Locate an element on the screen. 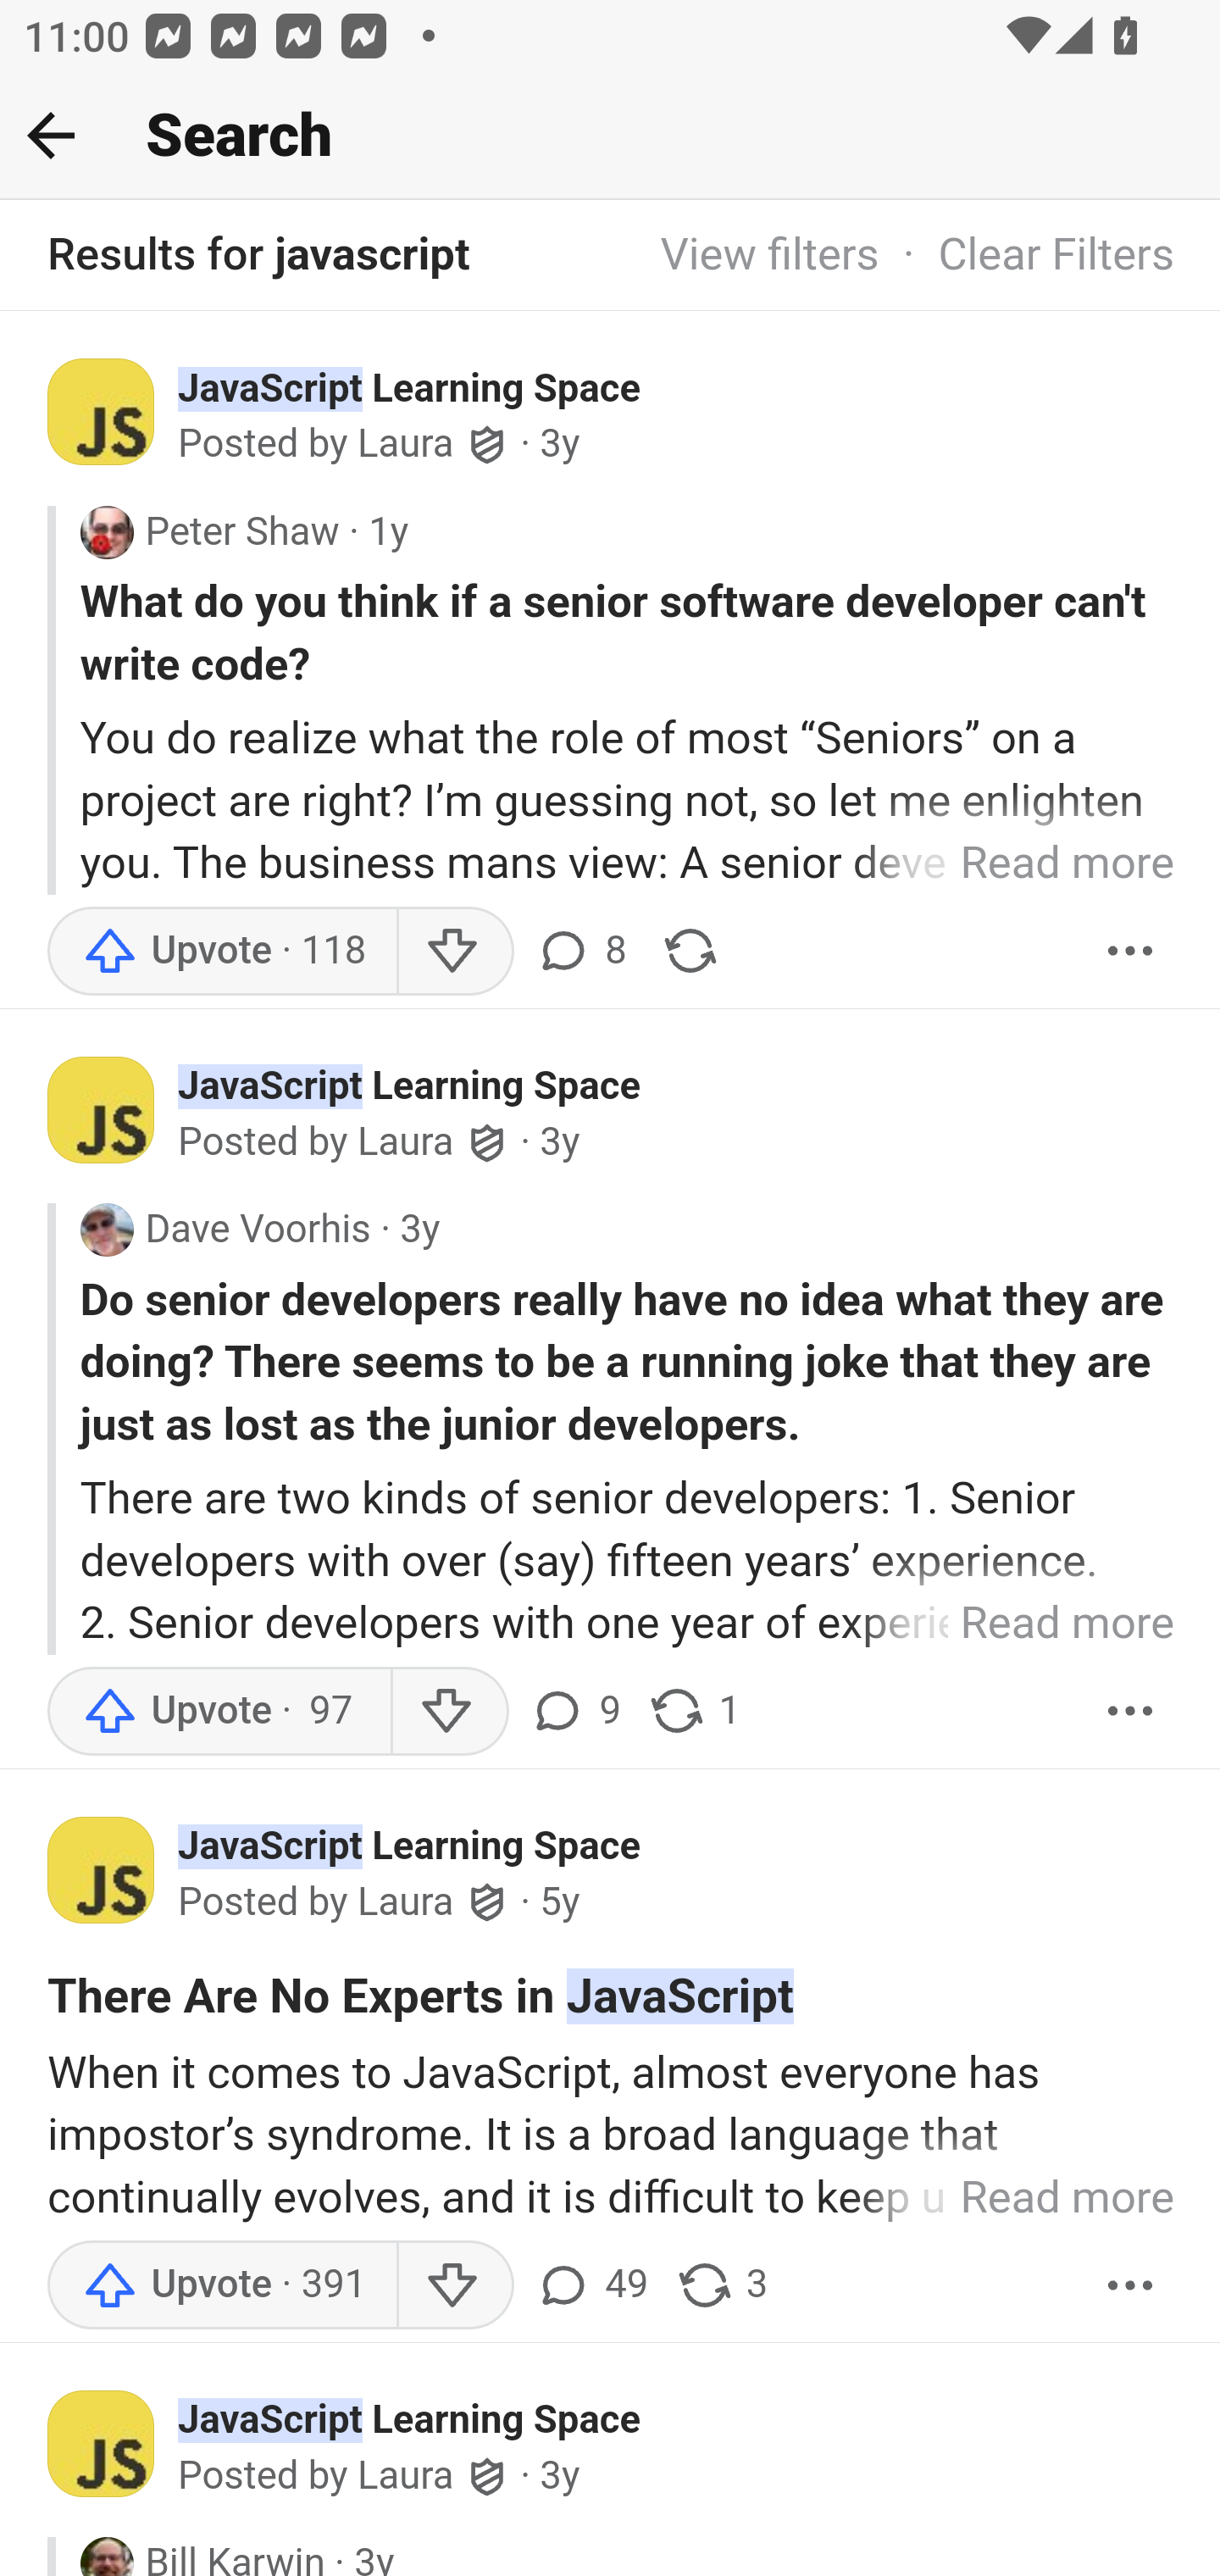 Image resolution: width=1220 pixels, height=2576 pixels. 3y 3 y is located at coordinates (559, 444).